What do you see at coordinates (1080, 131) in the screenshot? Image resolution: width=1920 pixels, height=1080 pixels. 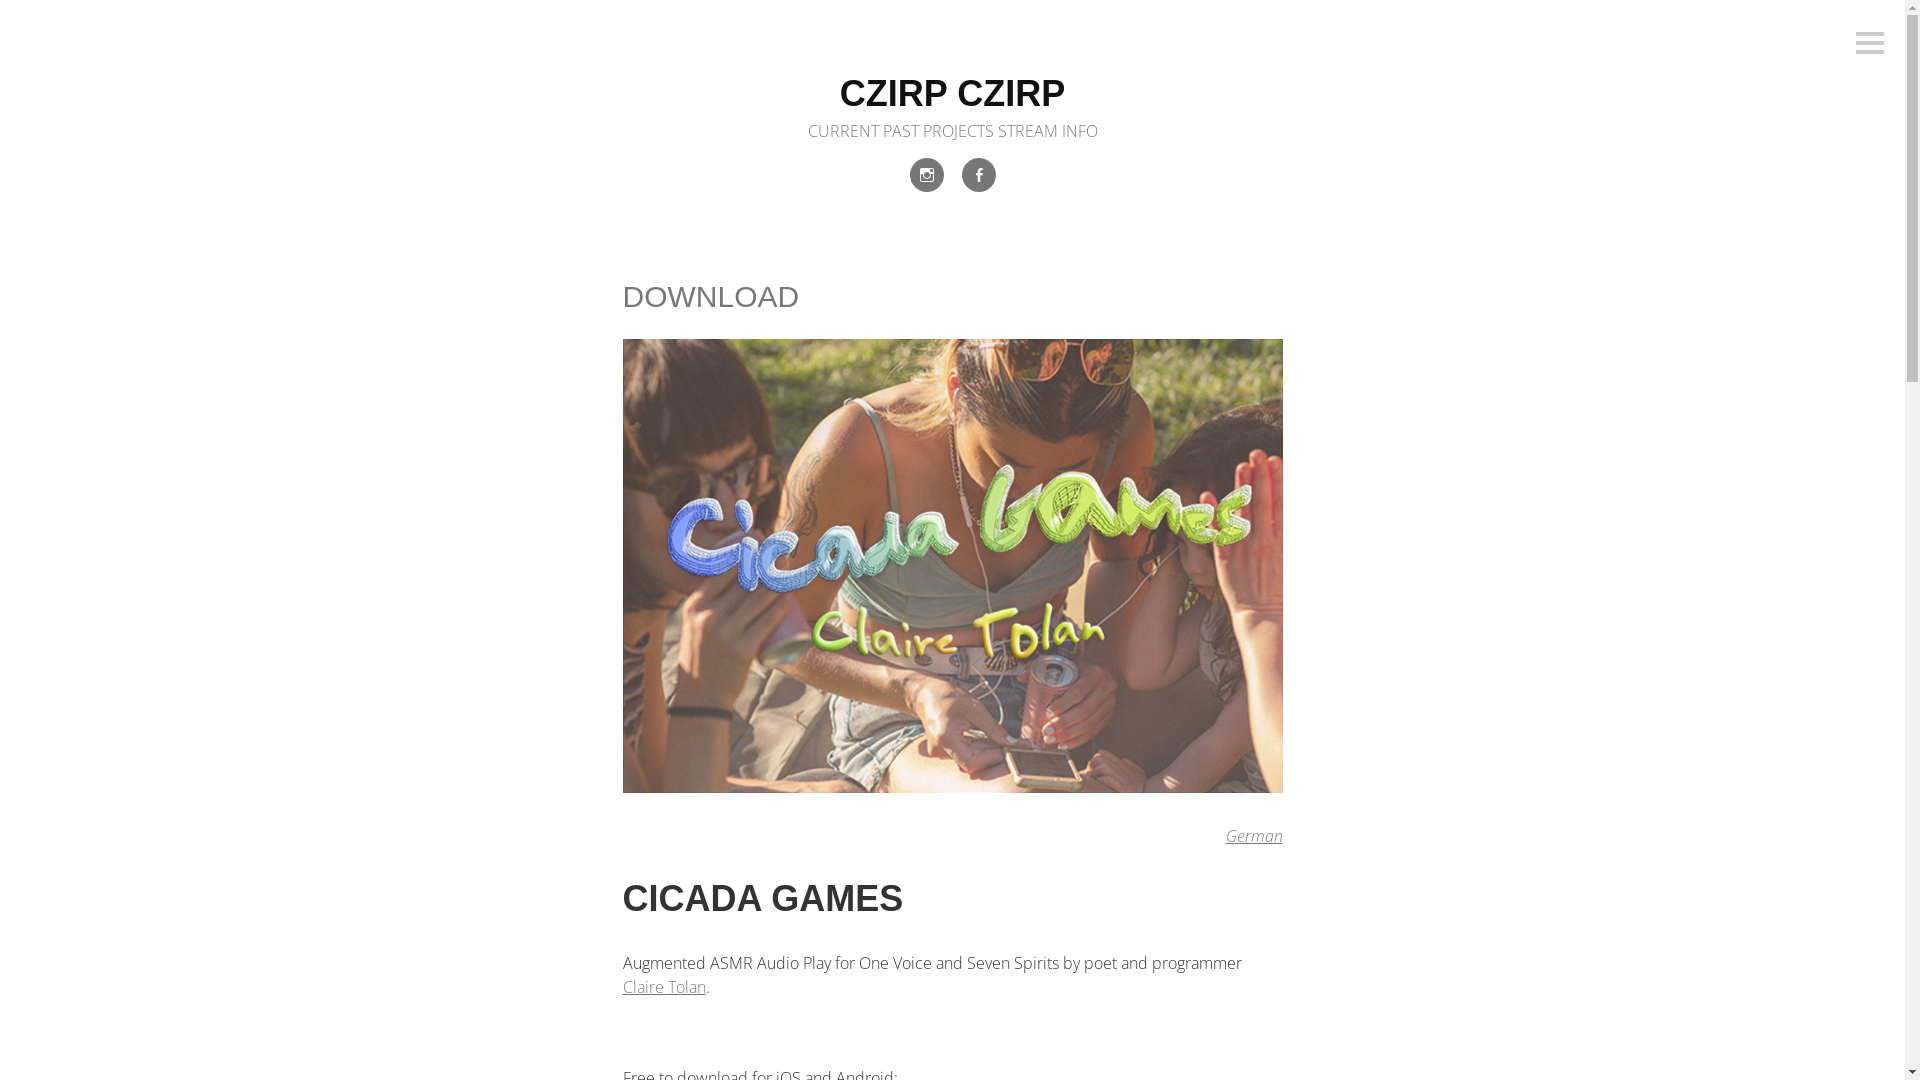 I see `INFO` at bounding box center [1080, 131].